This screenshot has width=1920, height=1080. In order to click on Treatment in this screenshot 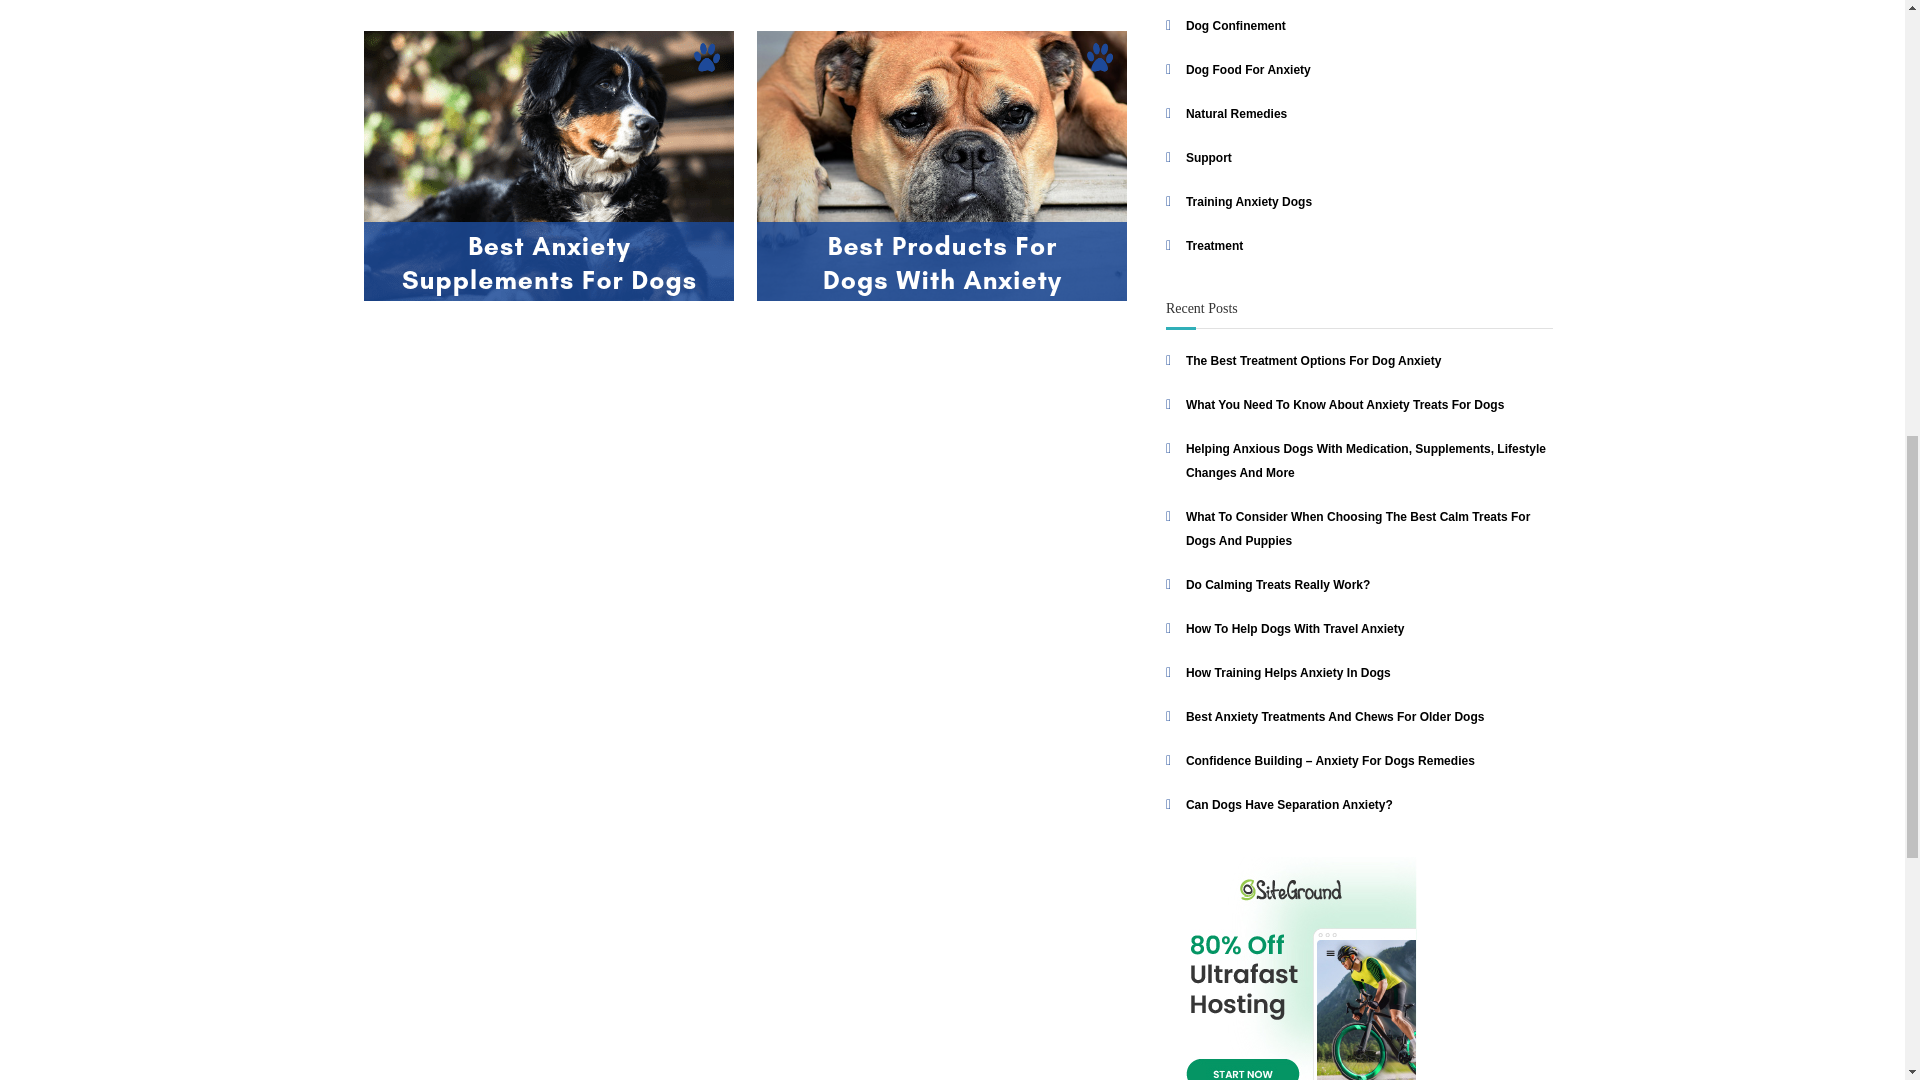, I will do `click(1214, 245)`.